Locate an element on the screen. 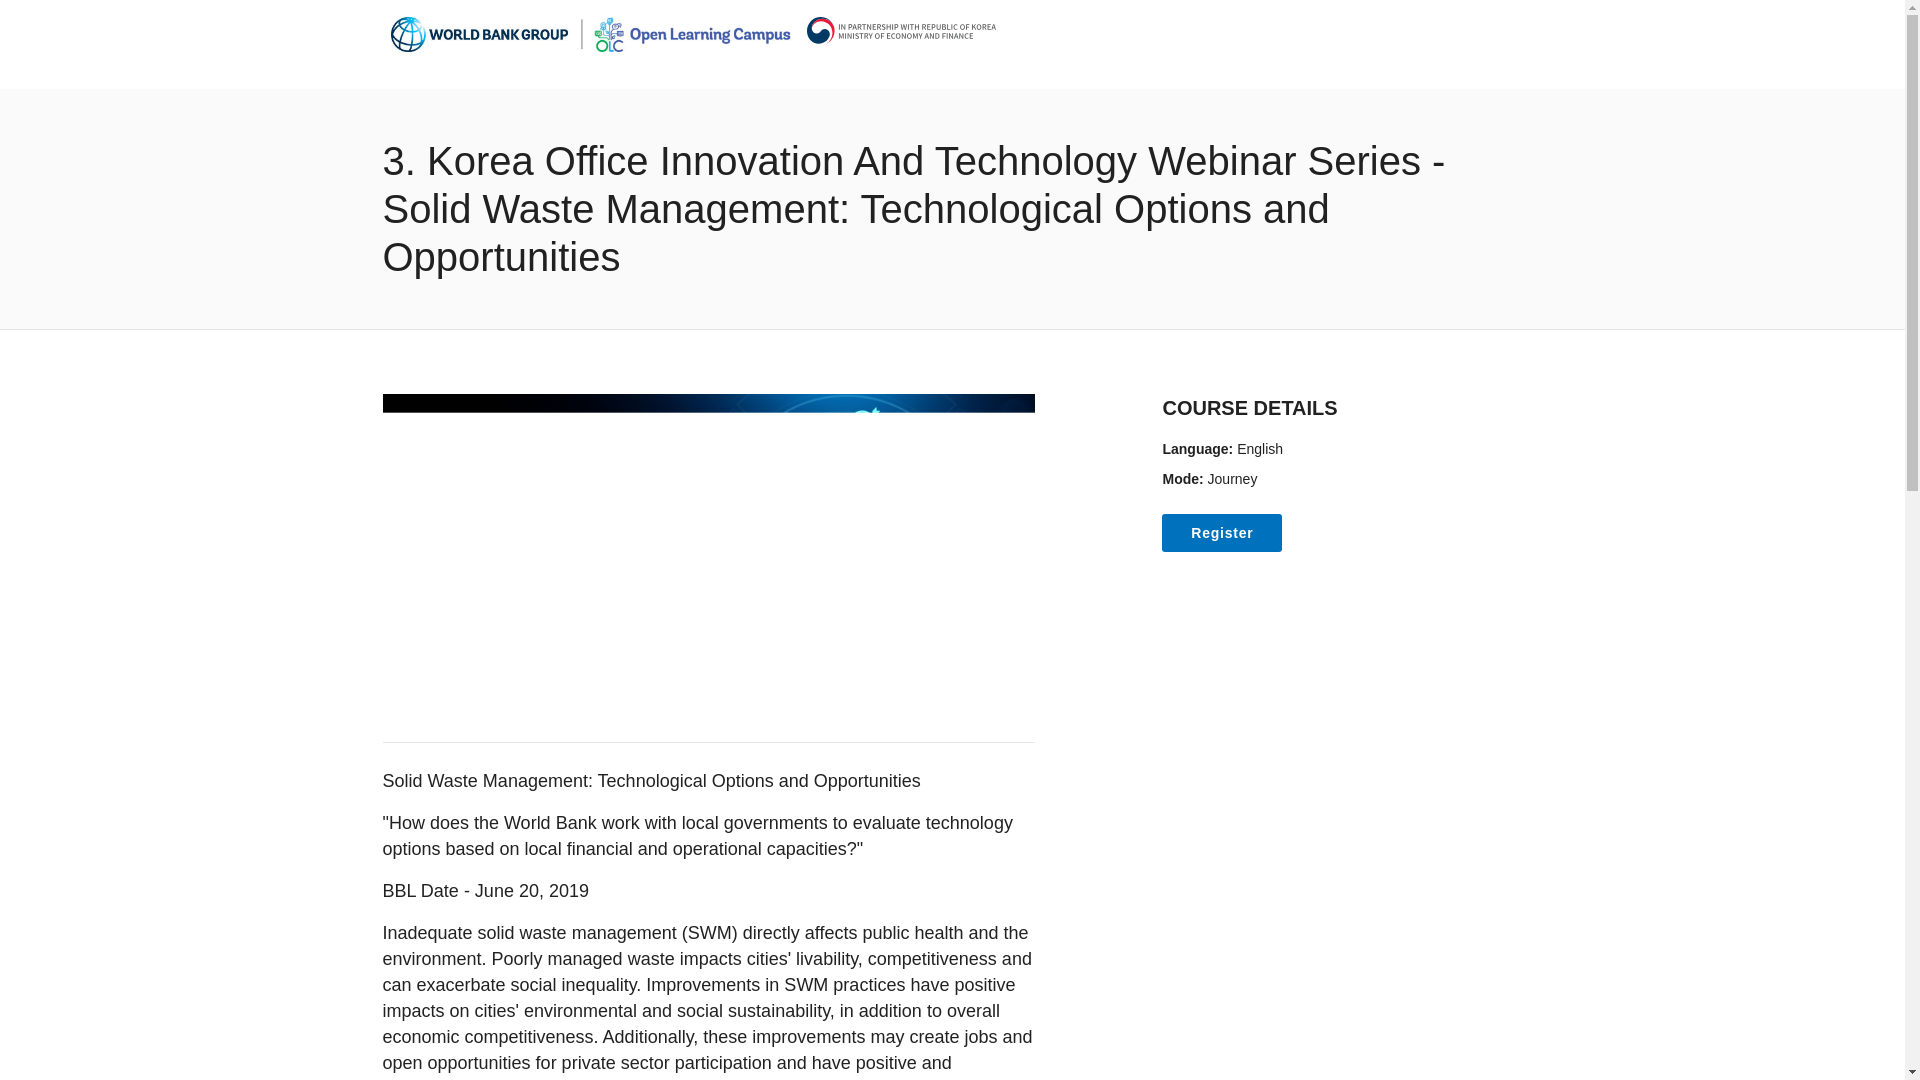 The height and width of the screenshot is (1080, 1920). World Bank logo is located at coordinates (589, 34).